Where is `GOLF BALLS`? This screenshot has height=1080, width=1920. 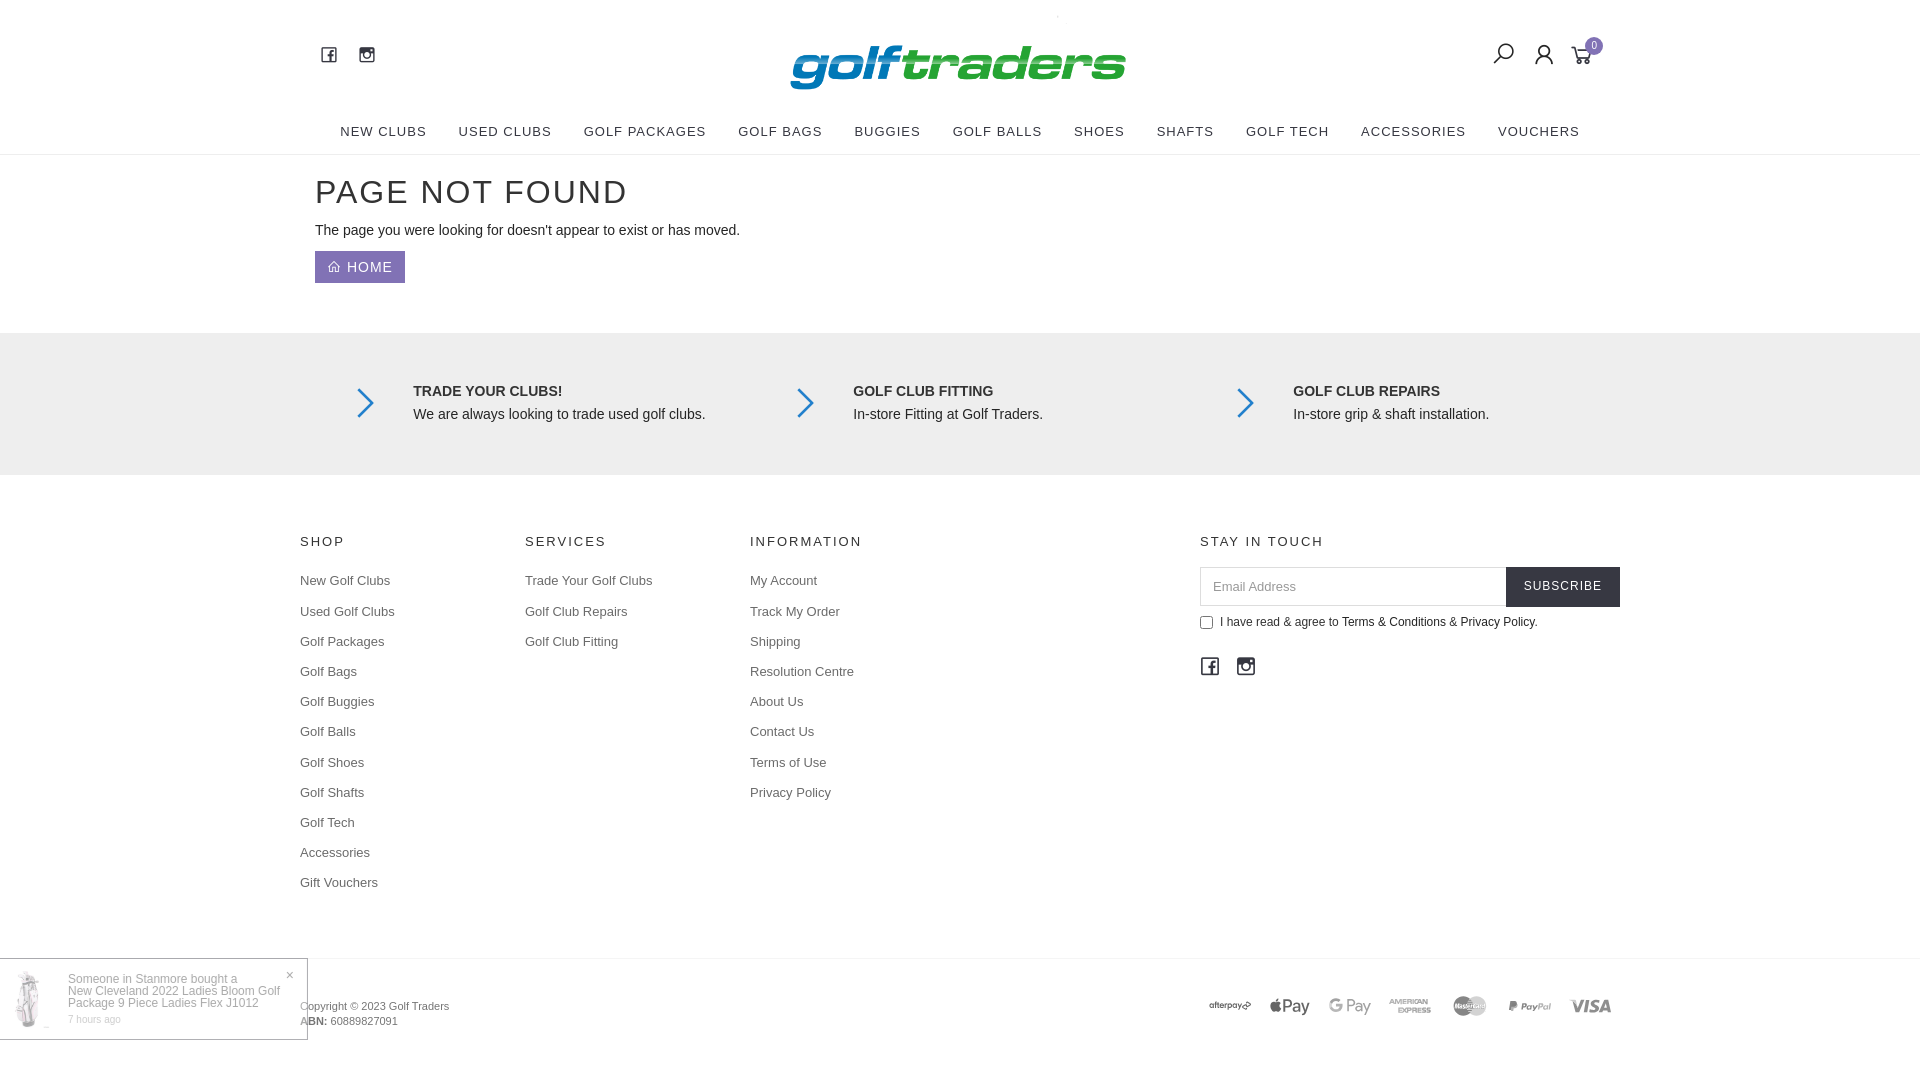
GOLF BALLS is located at coordinates (998, 132).